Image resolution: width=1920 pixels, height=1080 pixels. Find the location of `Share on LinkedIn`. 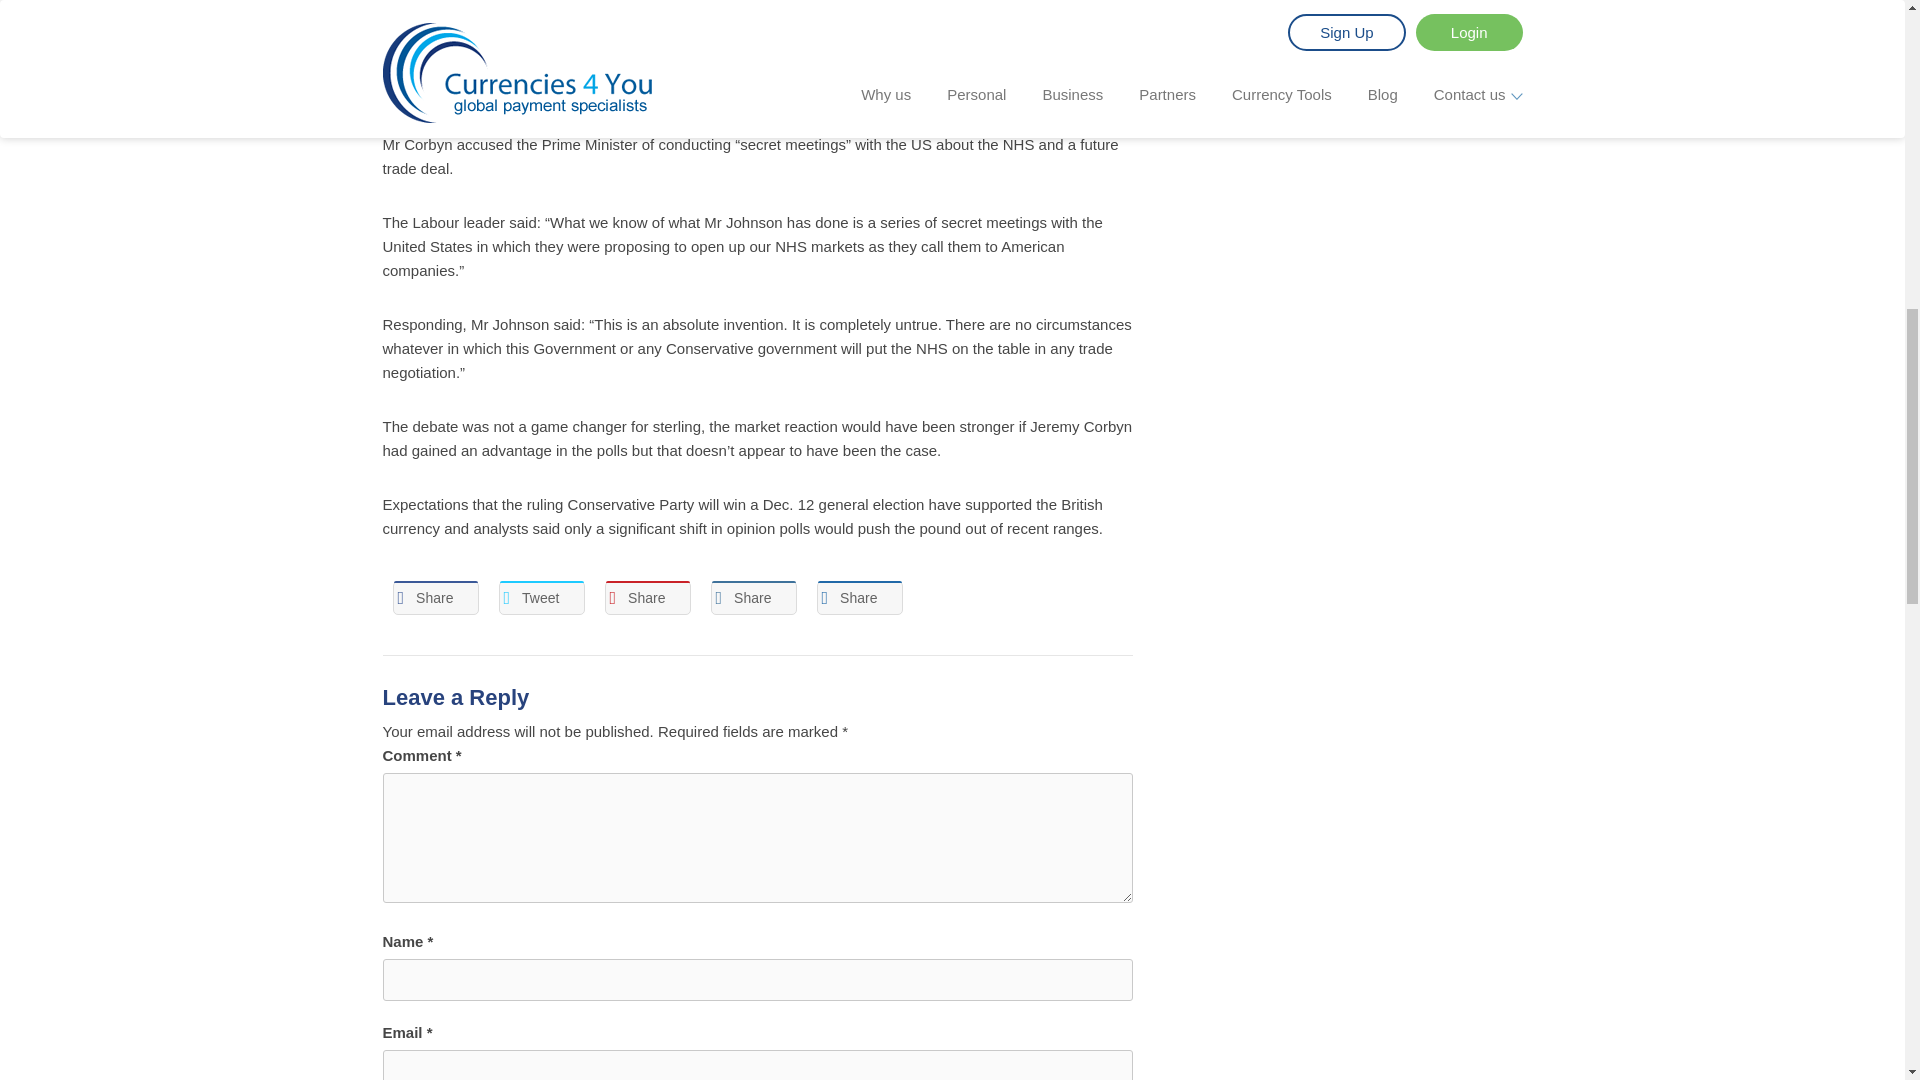

Share on LinkedIn is located at coordinates (753, 598).